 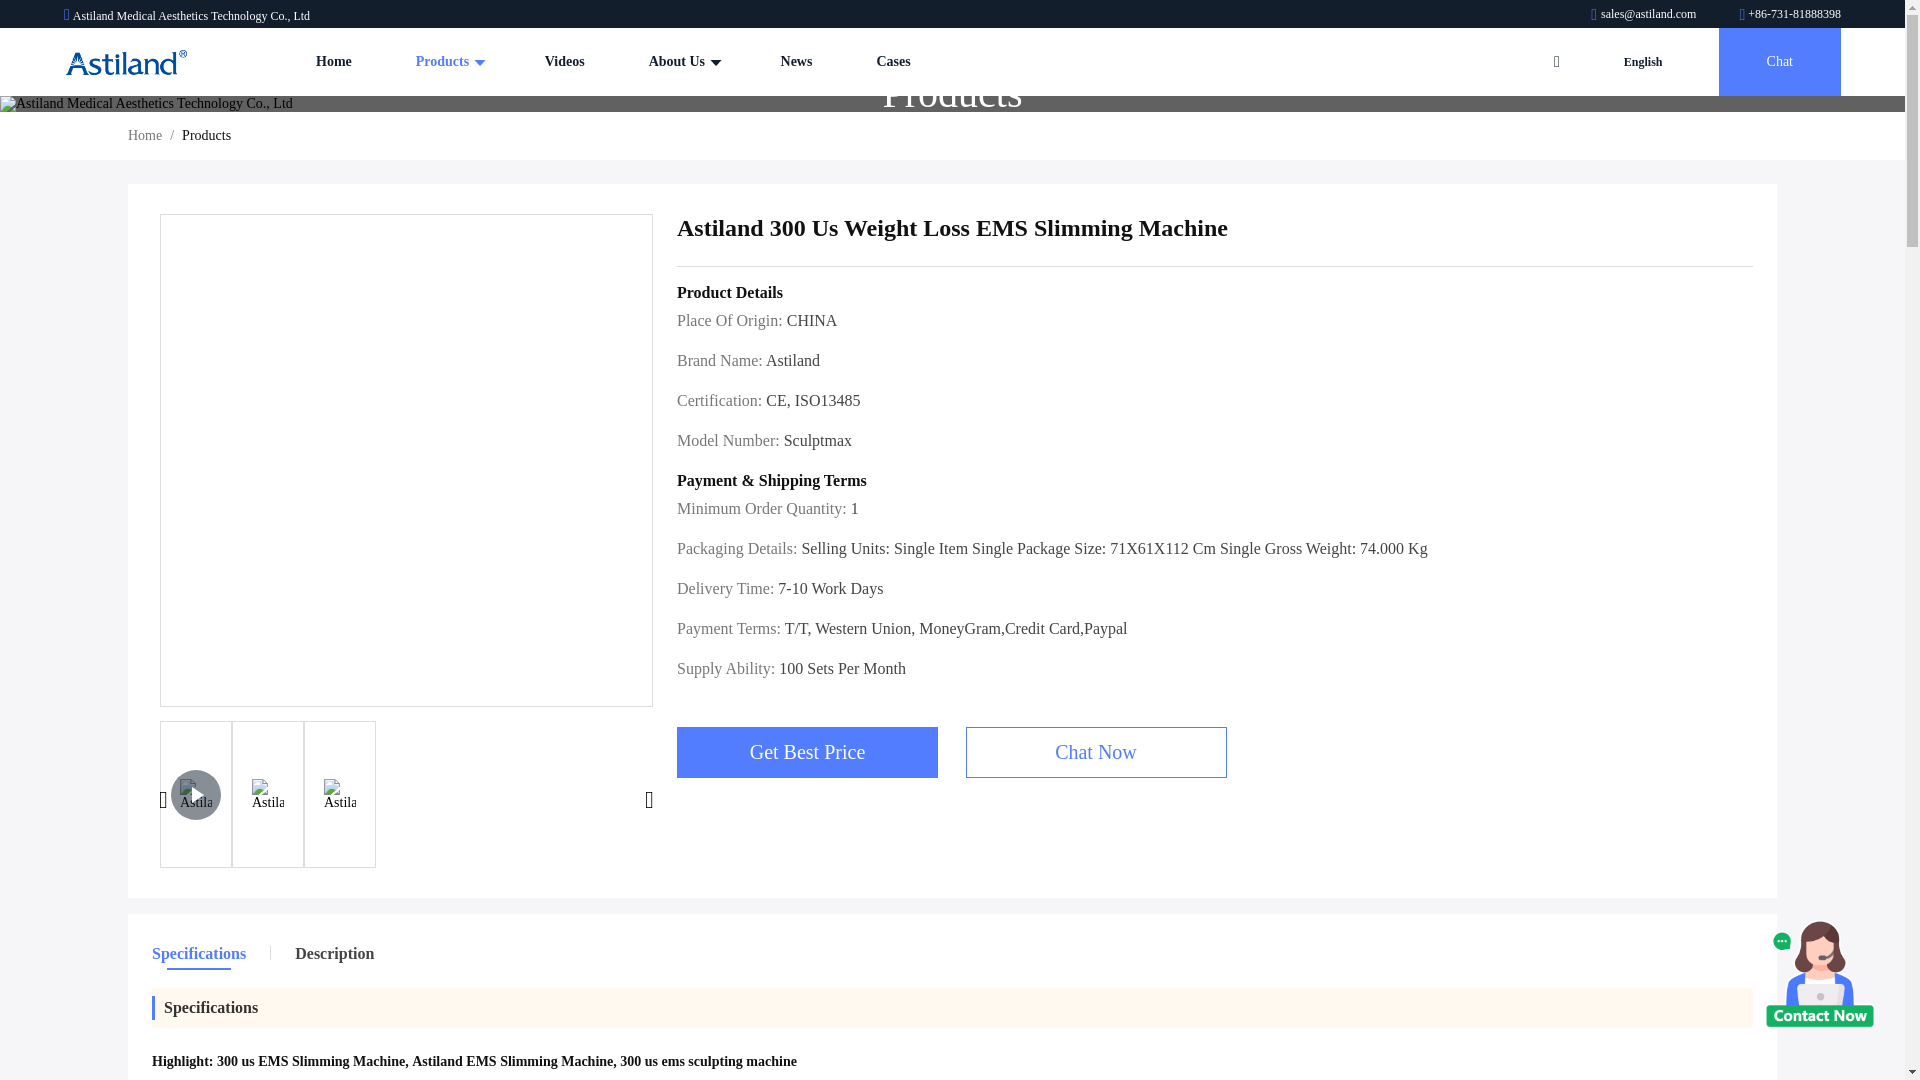 What do you see at coordinates (682, 62) in the screenshot?
I see `About Us` at bounding box center [682, 62].